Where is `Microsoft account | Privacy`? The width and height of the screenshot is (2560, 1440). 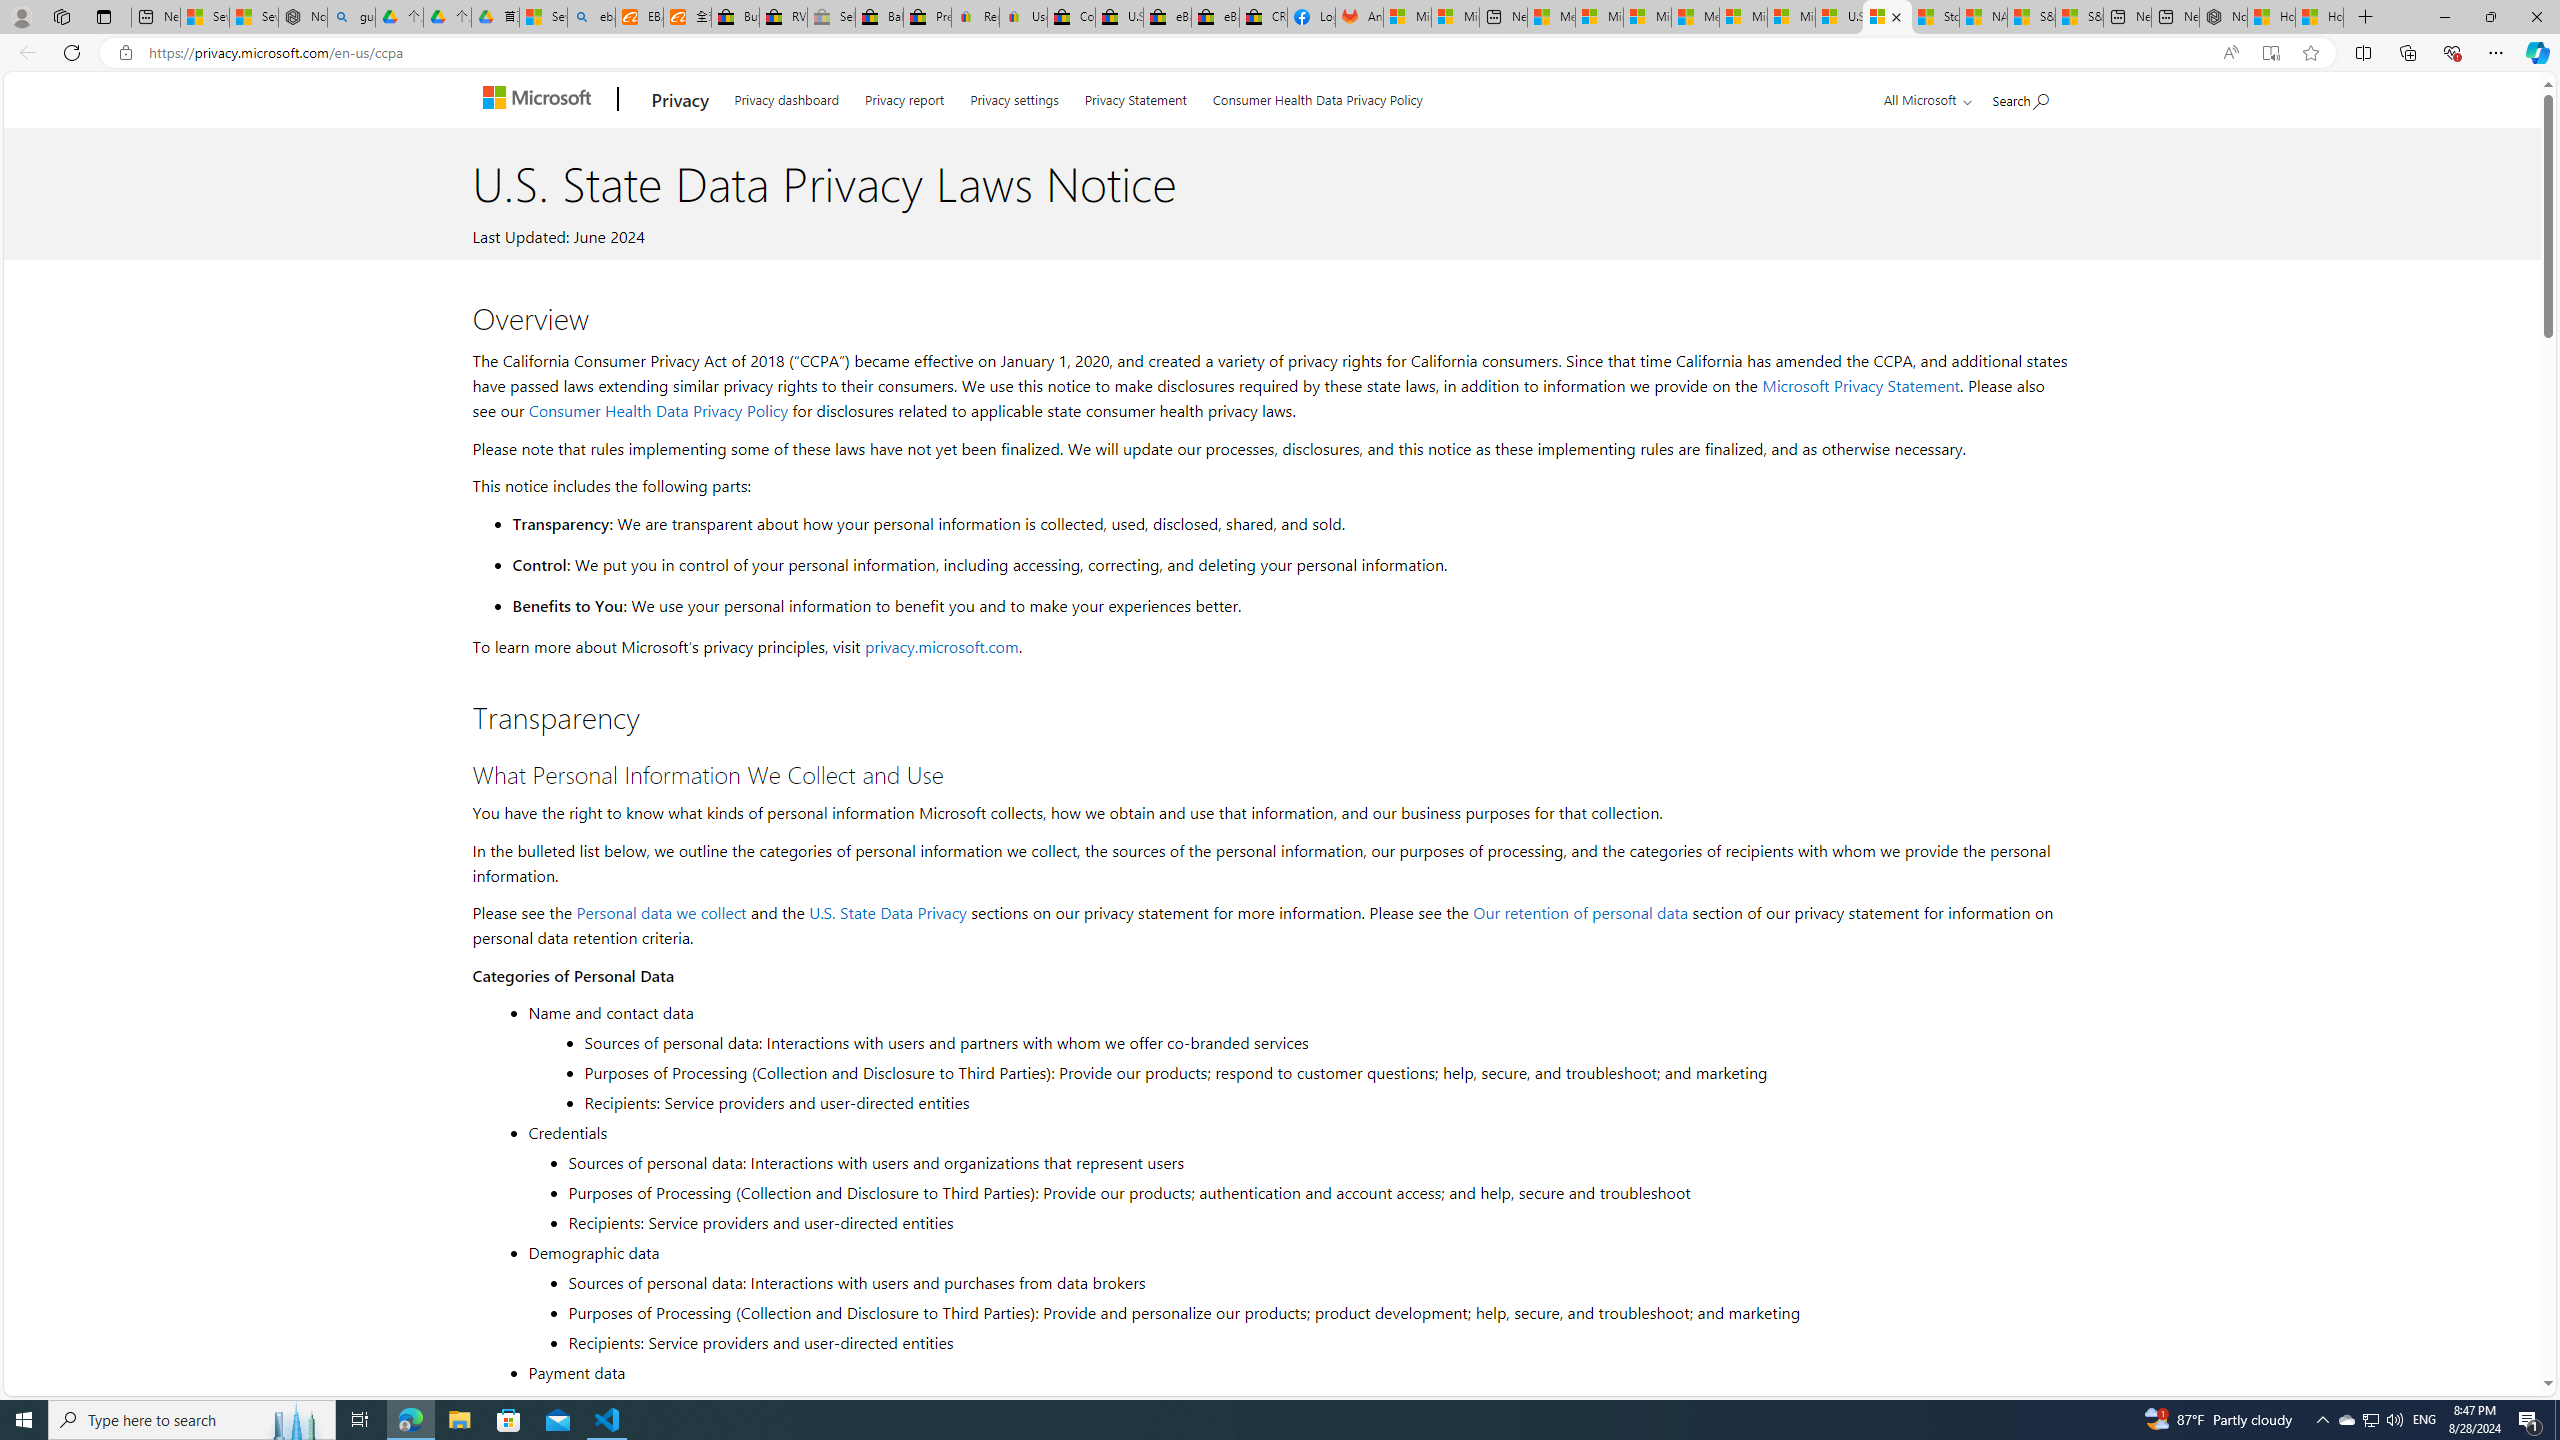 Microsoft account | Privacy is located at coordinates (1600, 17).